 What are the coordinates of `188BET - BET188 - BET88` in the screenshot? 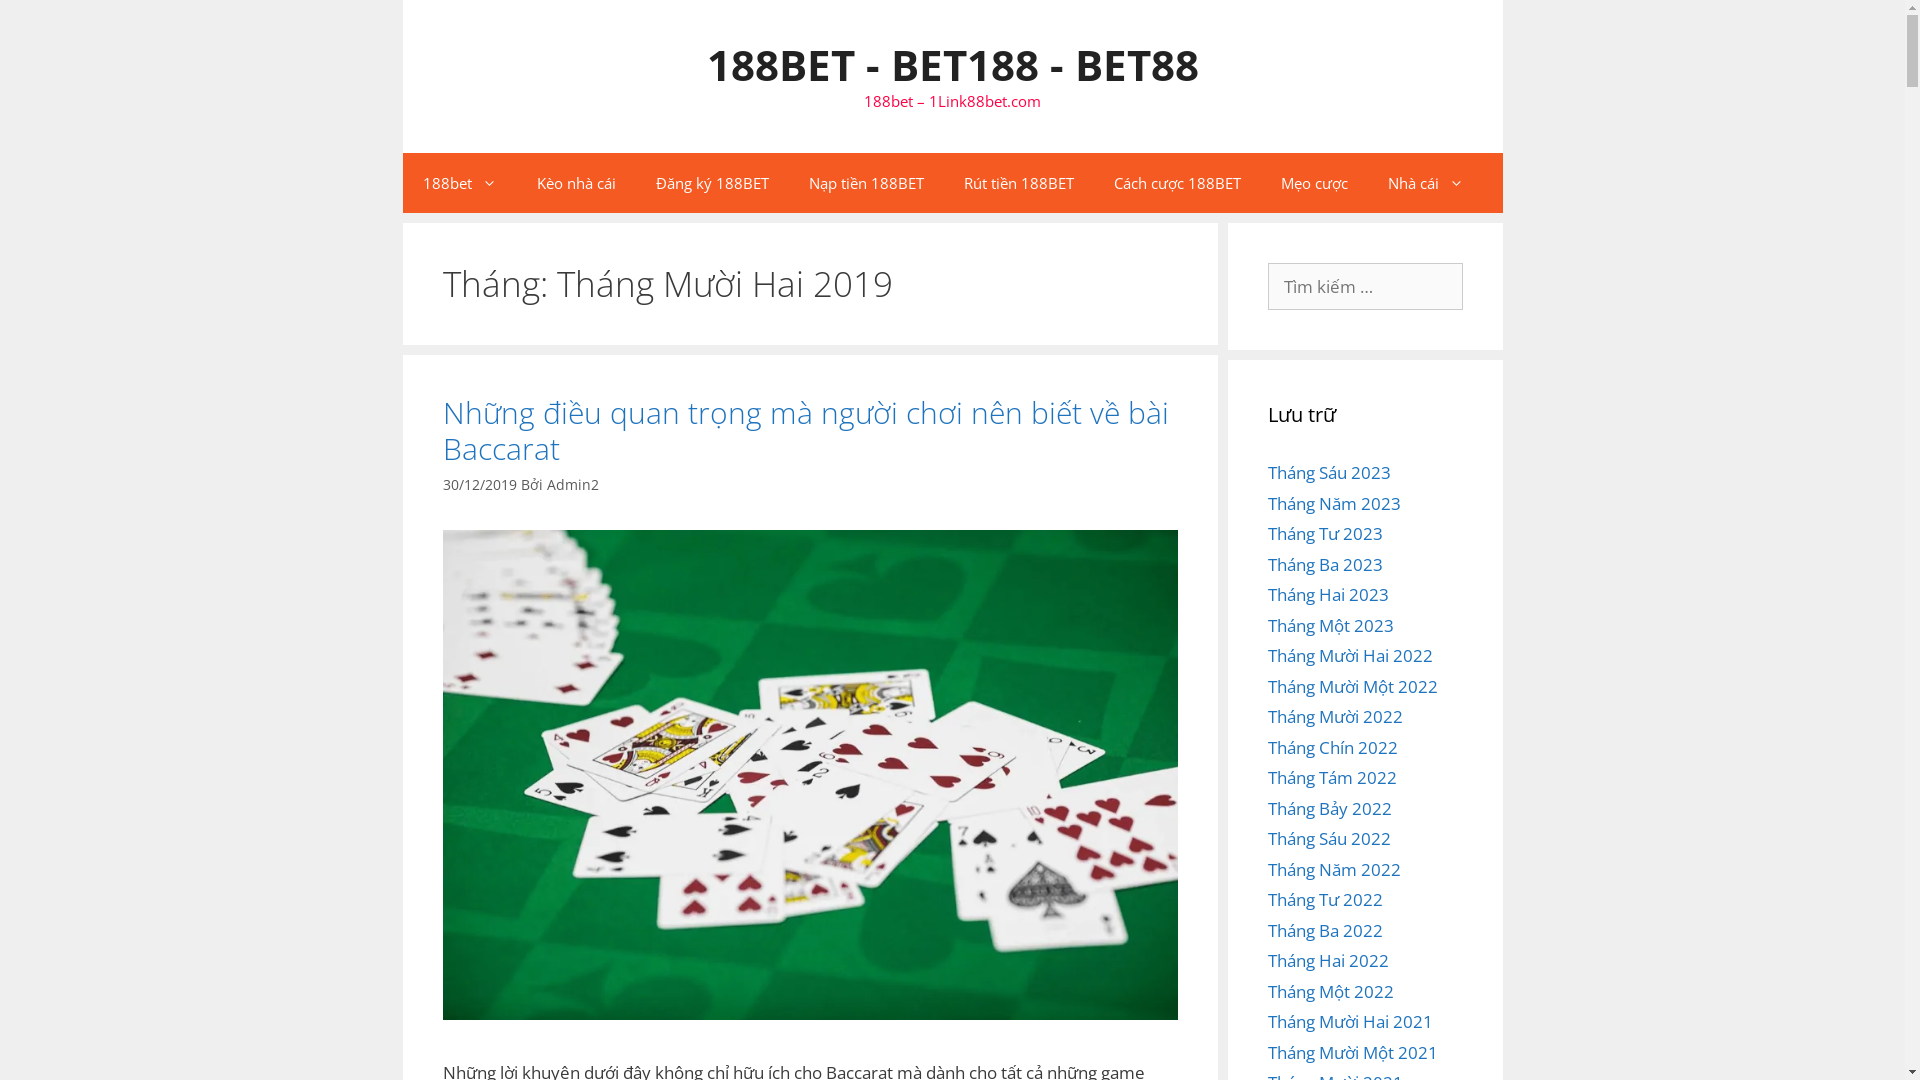 It's located at (952, 64).